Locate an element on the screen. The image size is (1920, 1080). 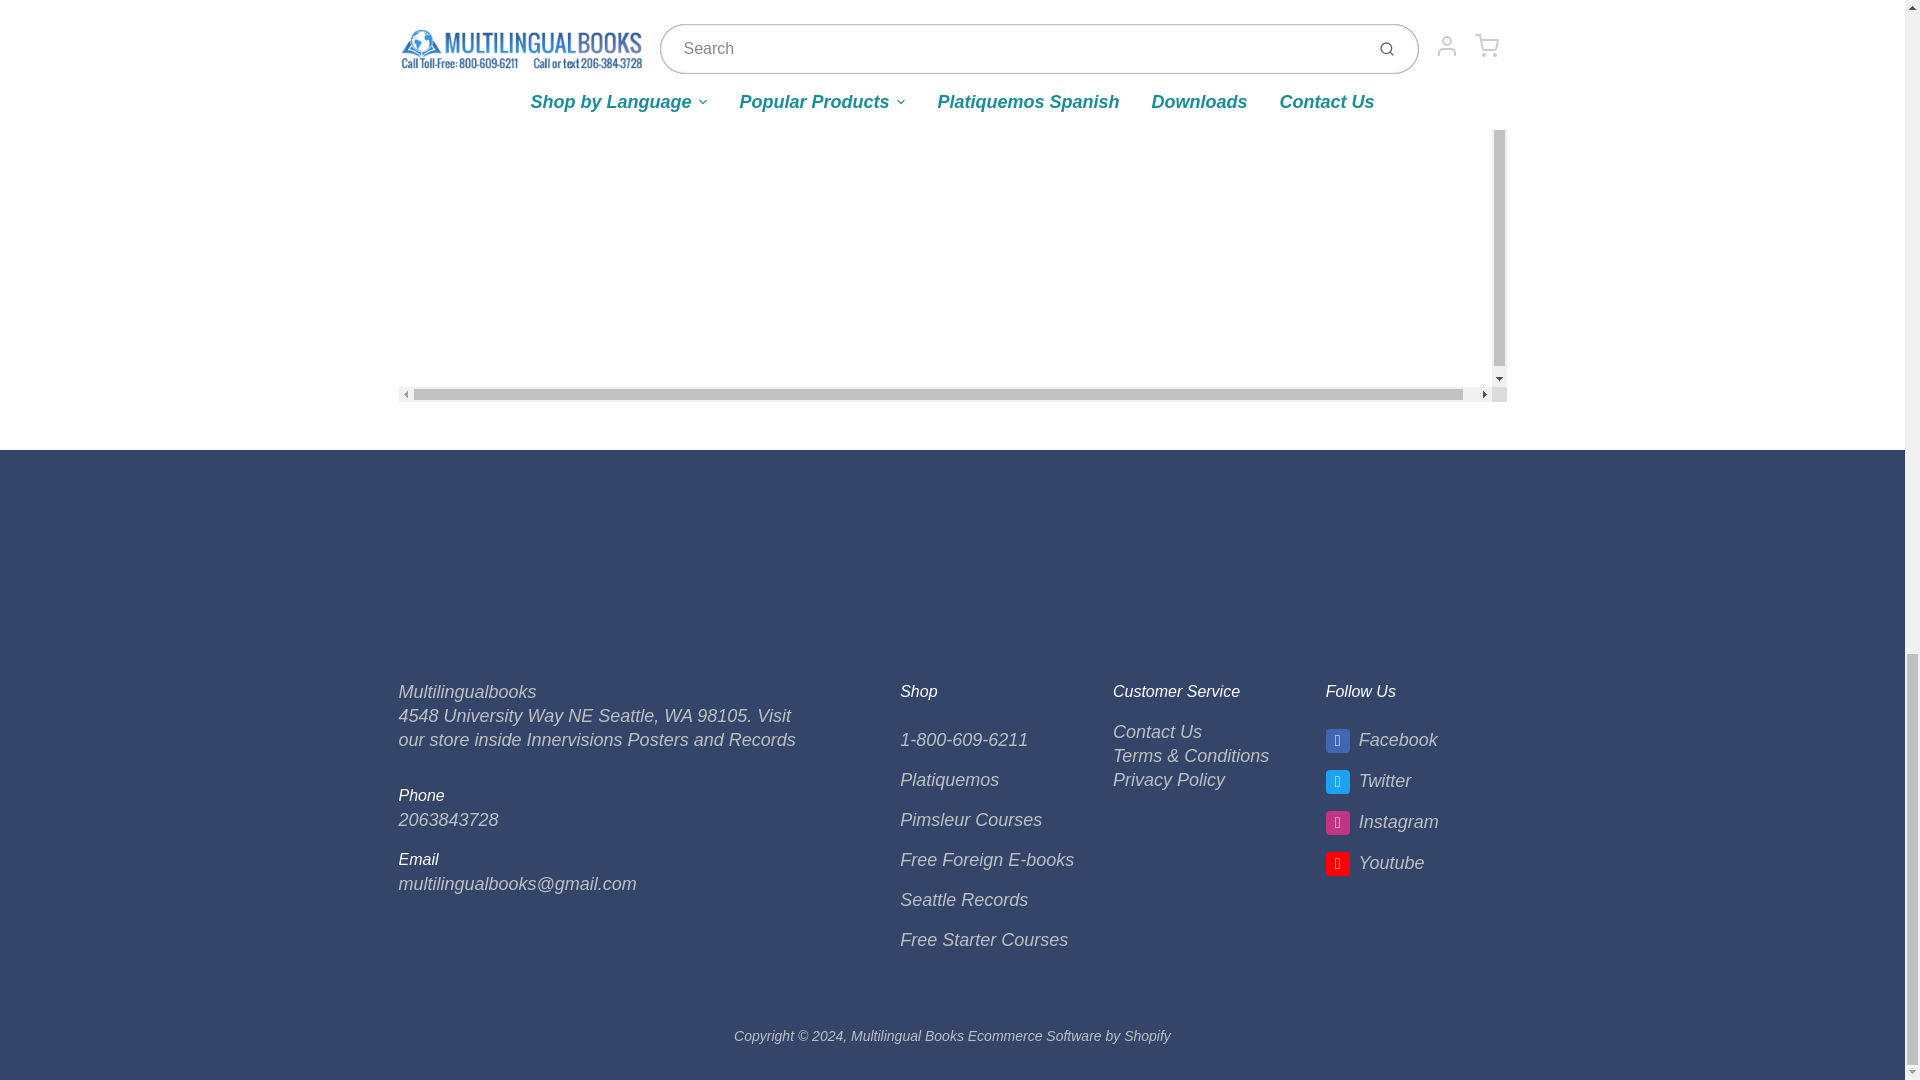
Terms of Service is located at coordinates (1191, 756).